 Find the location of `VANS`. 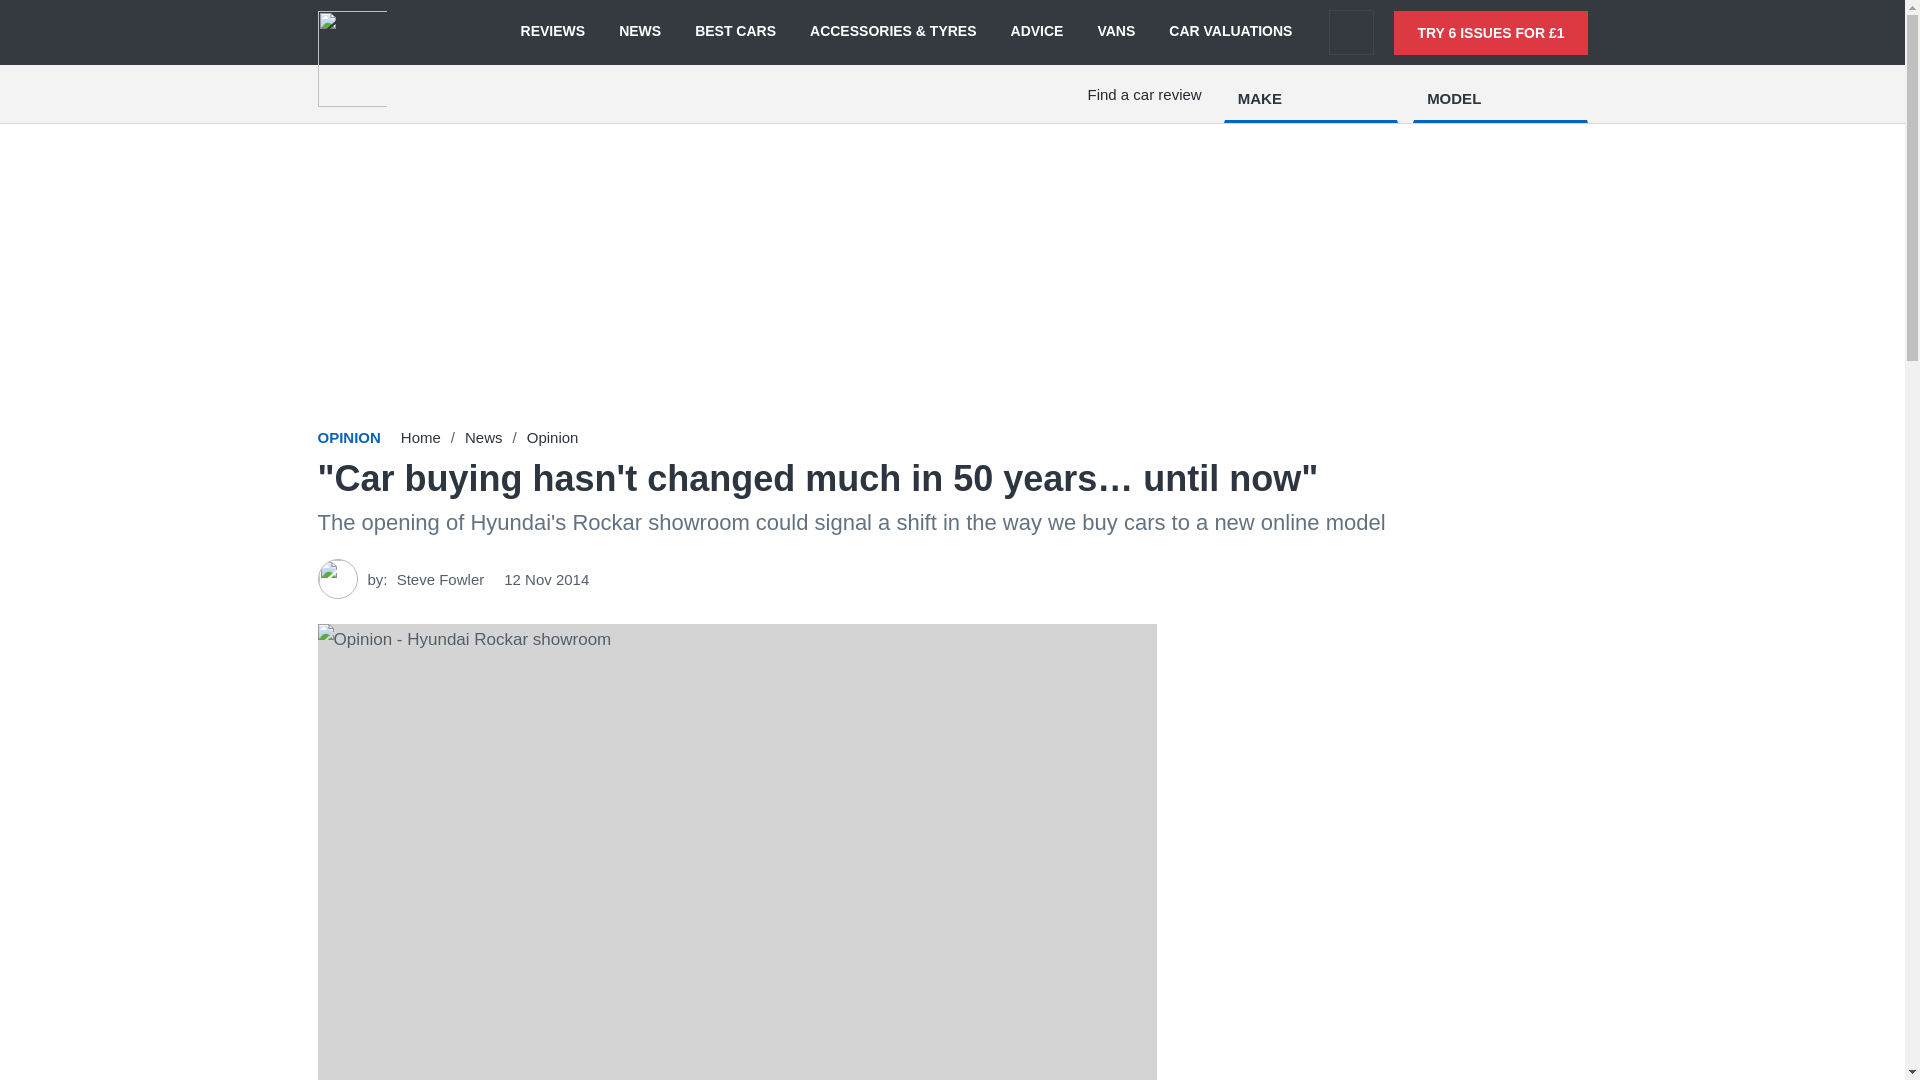

VANS is located at coordinates (1116, 32).